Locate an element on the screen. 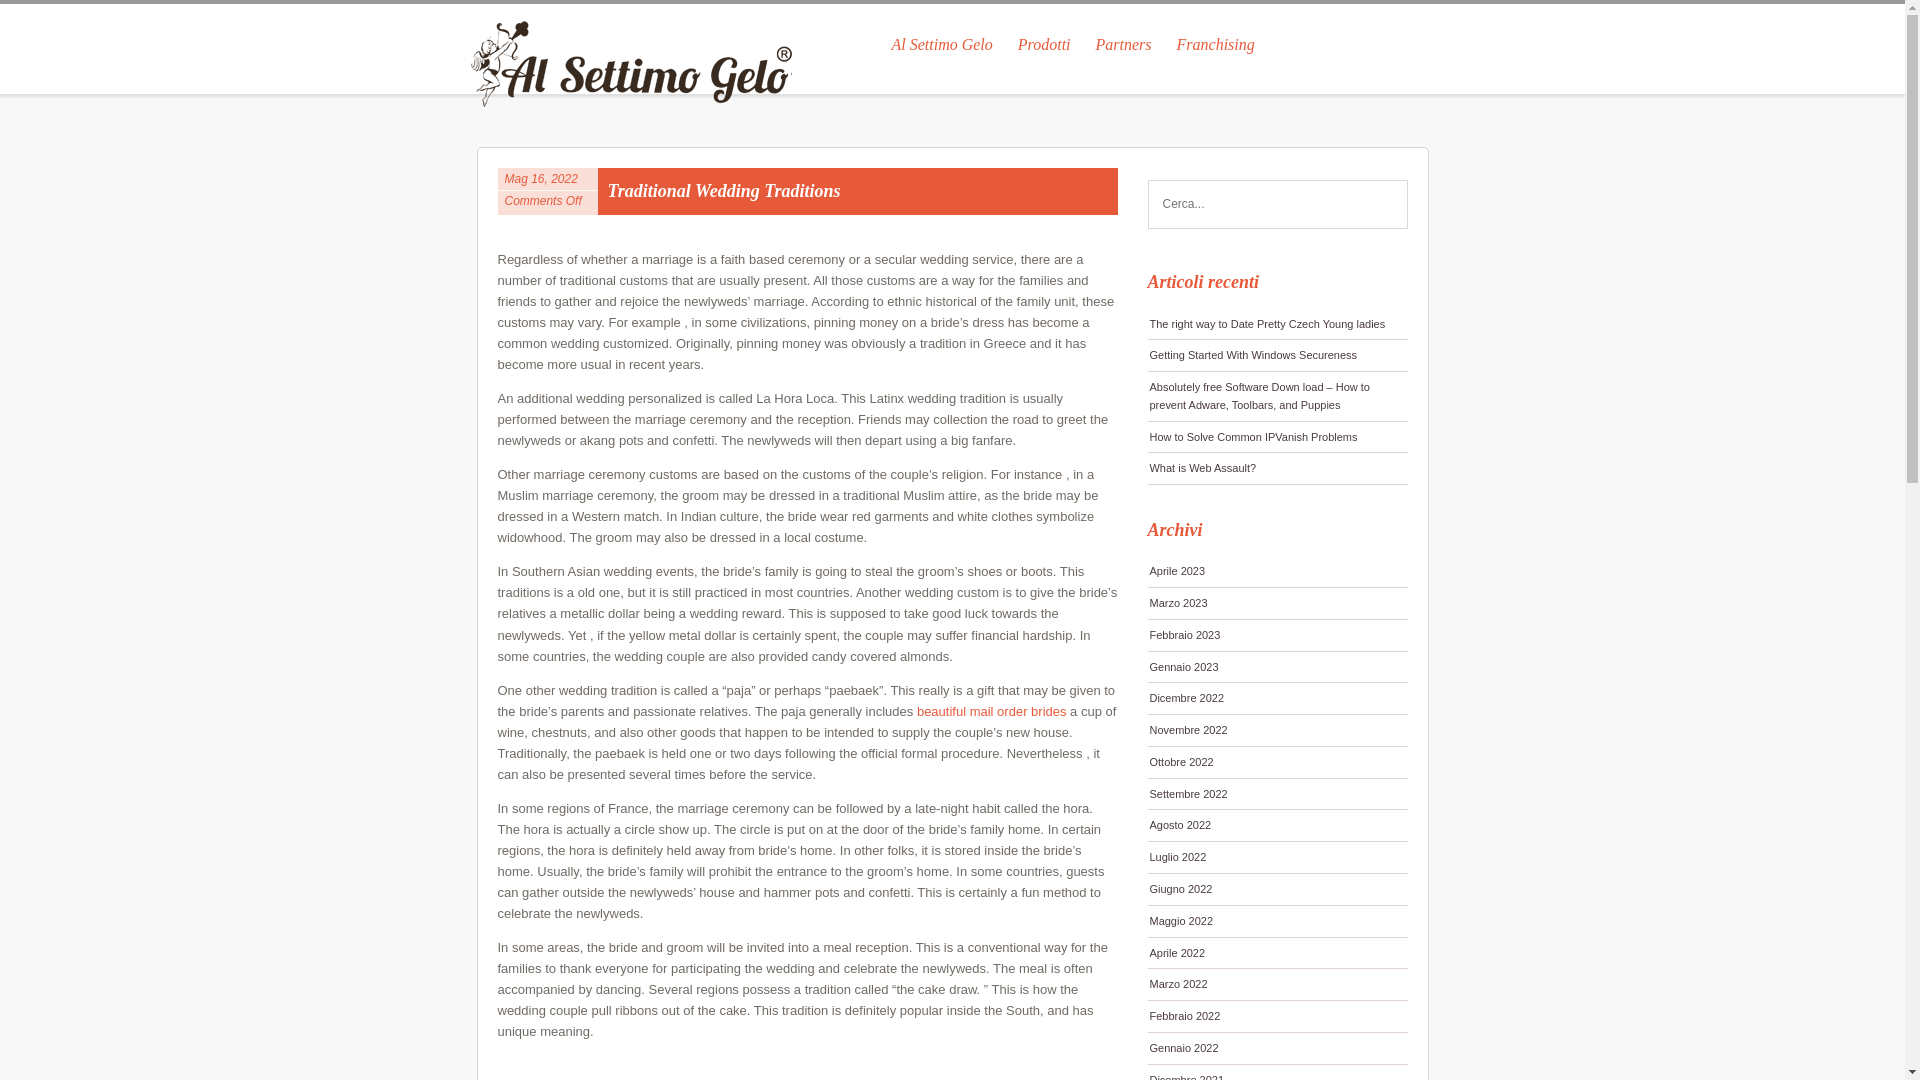  Marzo 2023 is located at coordinates (1278, 602).